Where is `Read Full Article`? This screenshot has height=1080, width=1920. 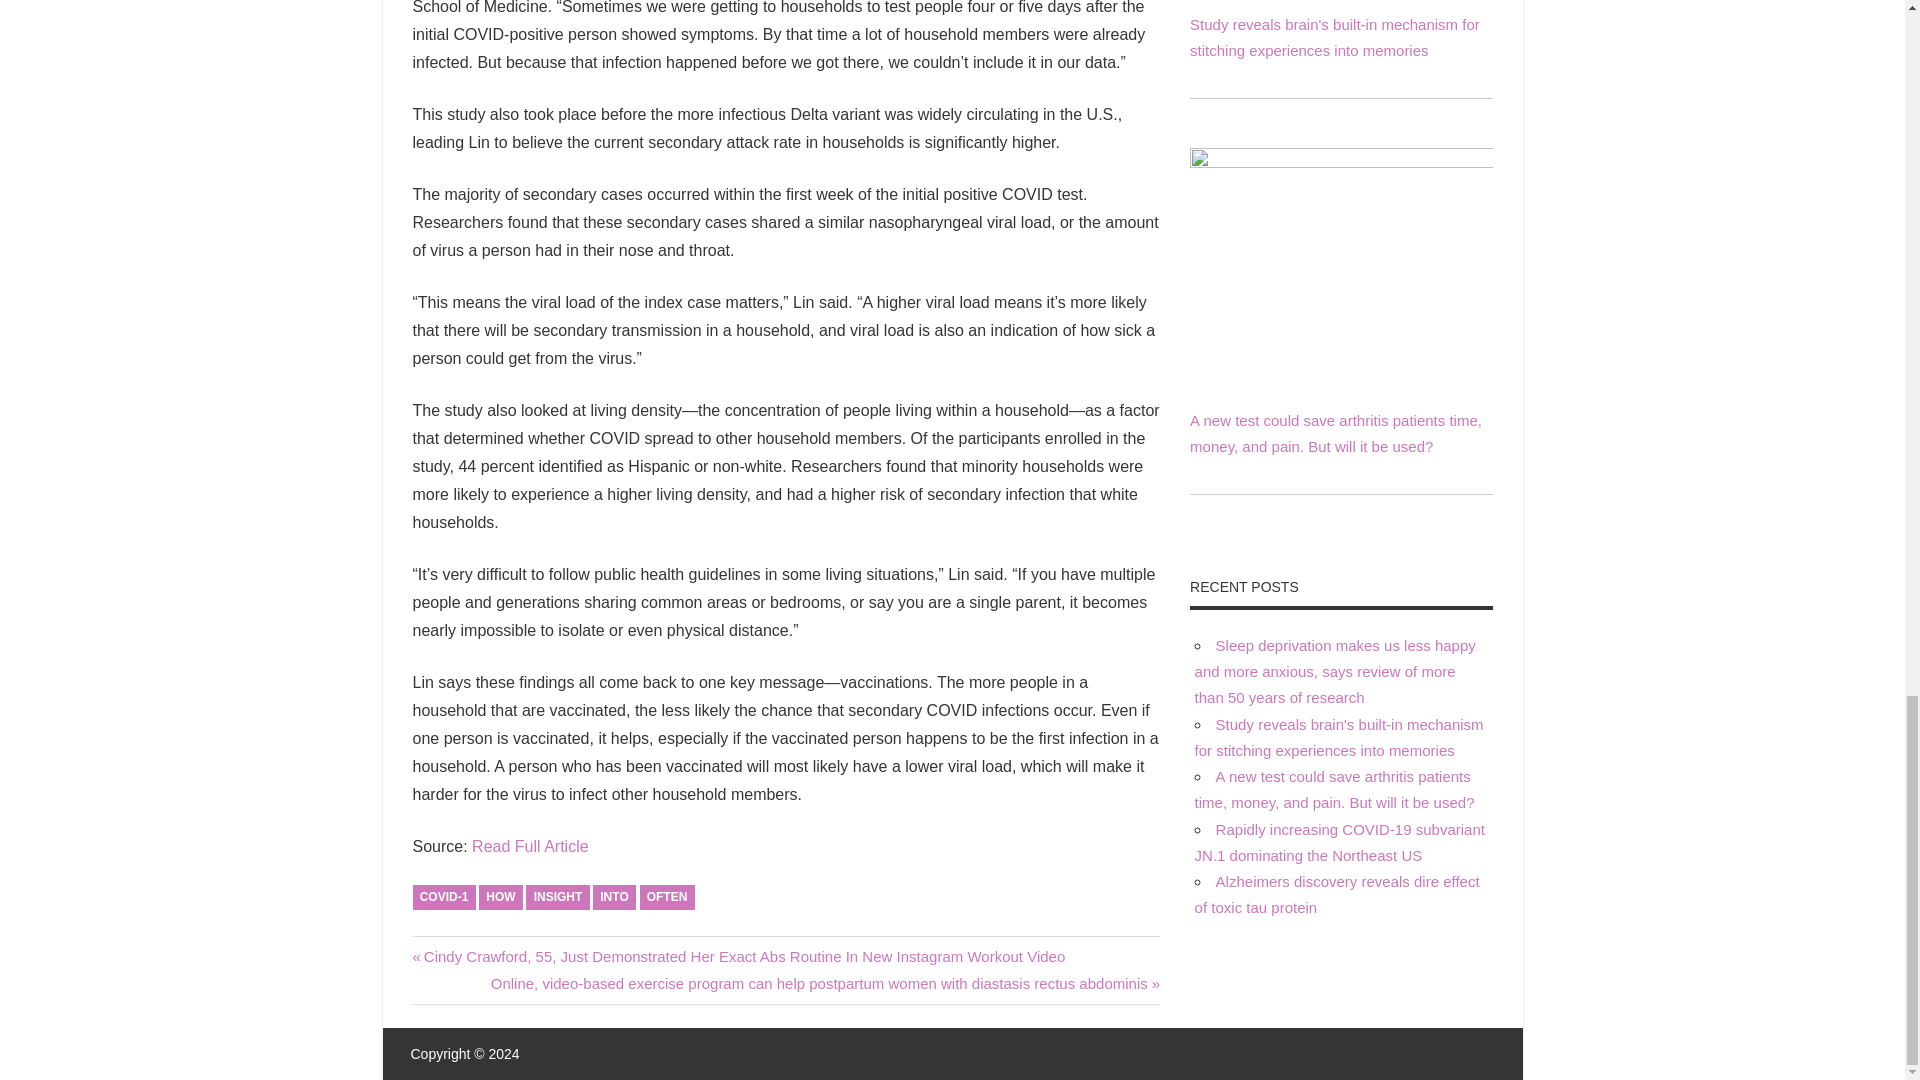 Read Full Article is located at coordinates (530, 846).